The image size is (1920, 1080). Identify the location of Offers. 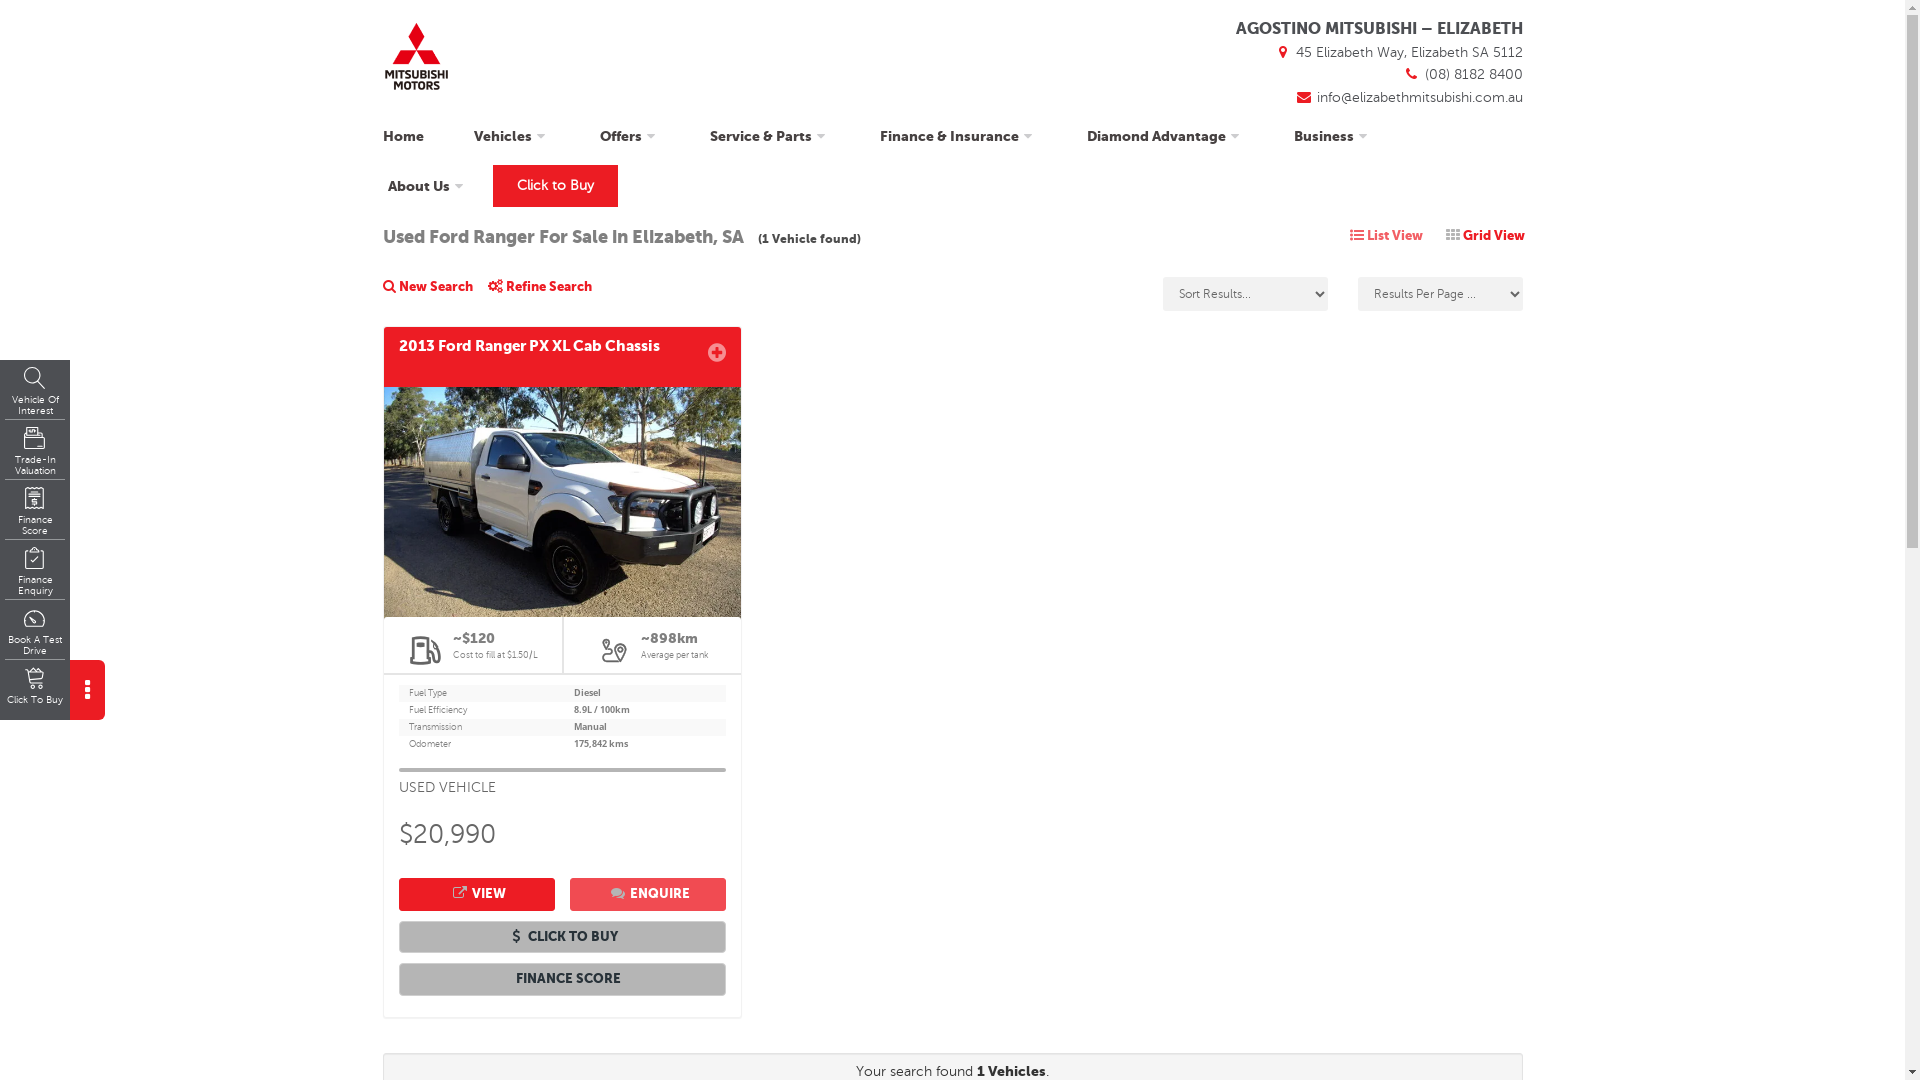
(629, 136).